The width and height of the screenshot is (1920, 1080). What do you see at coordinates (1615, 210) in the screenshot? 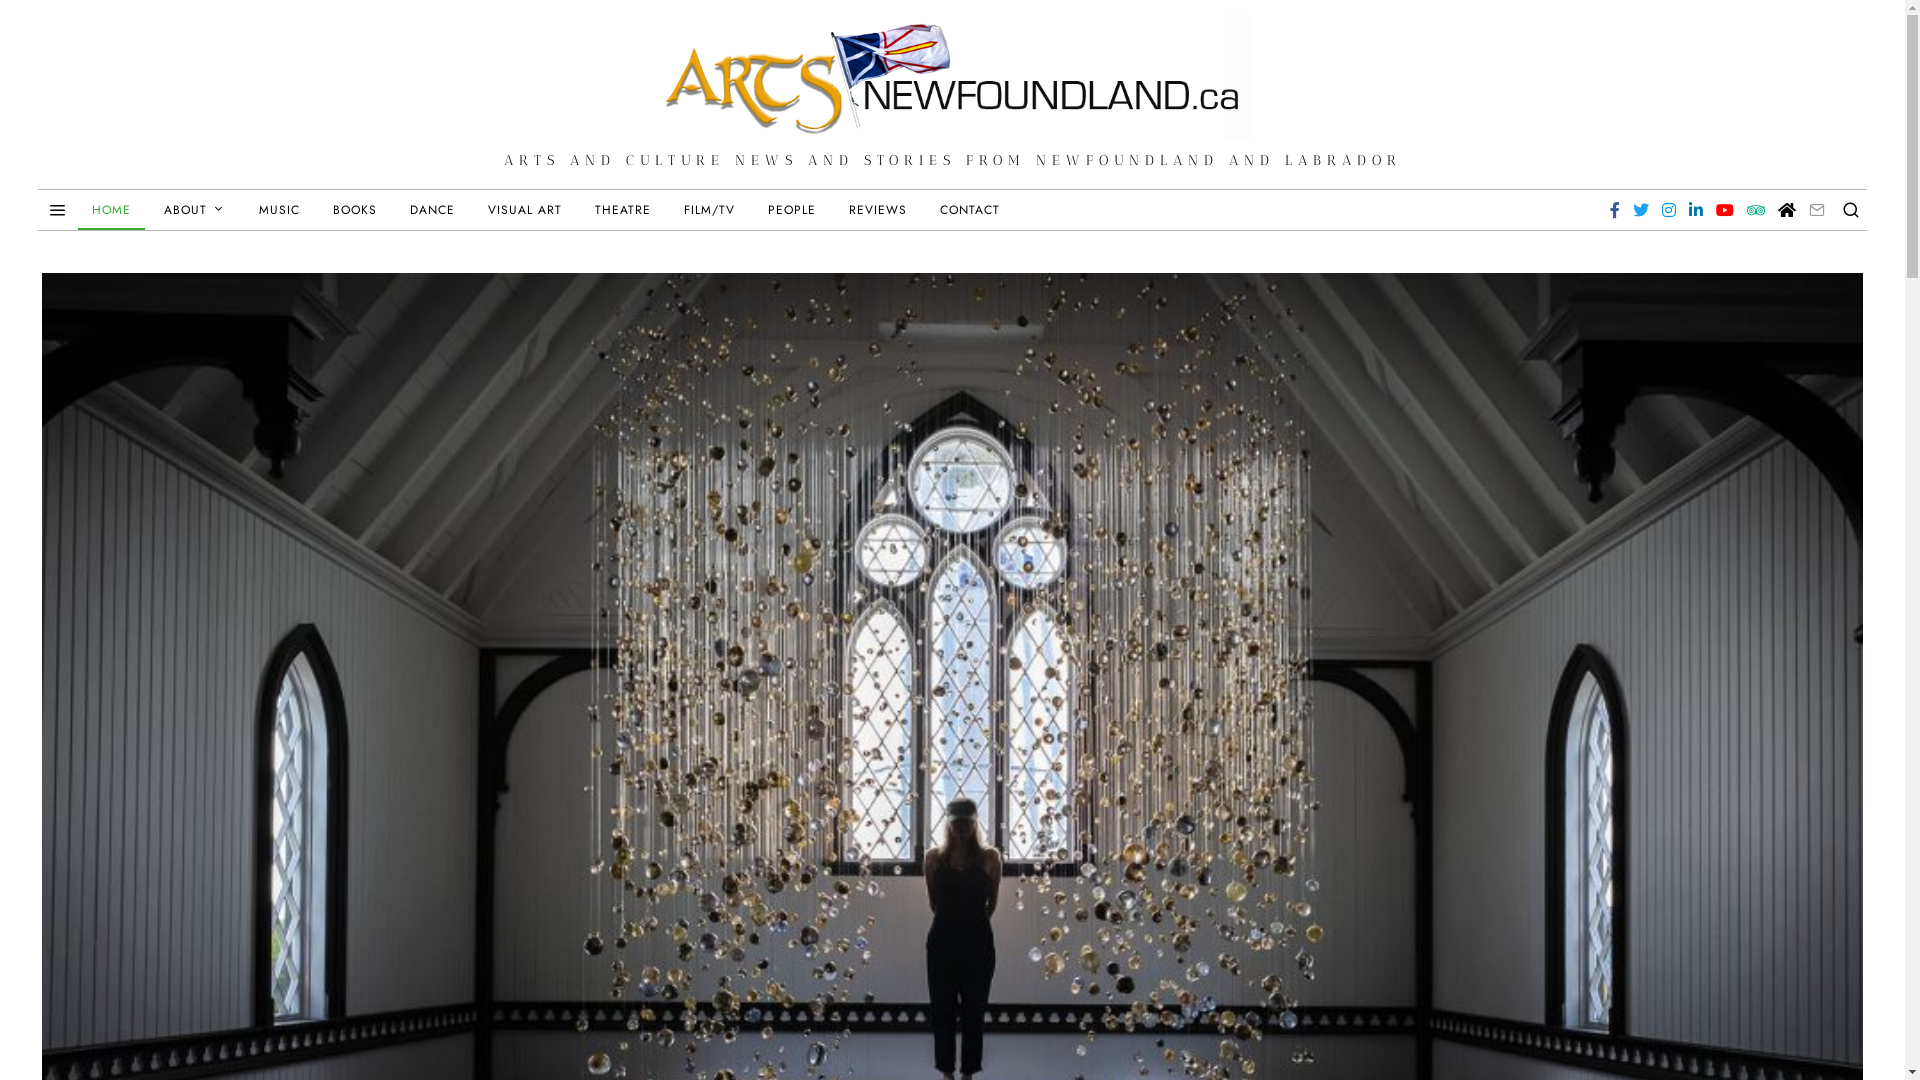
I see `Facebook` at bounding box center [1615, 210].